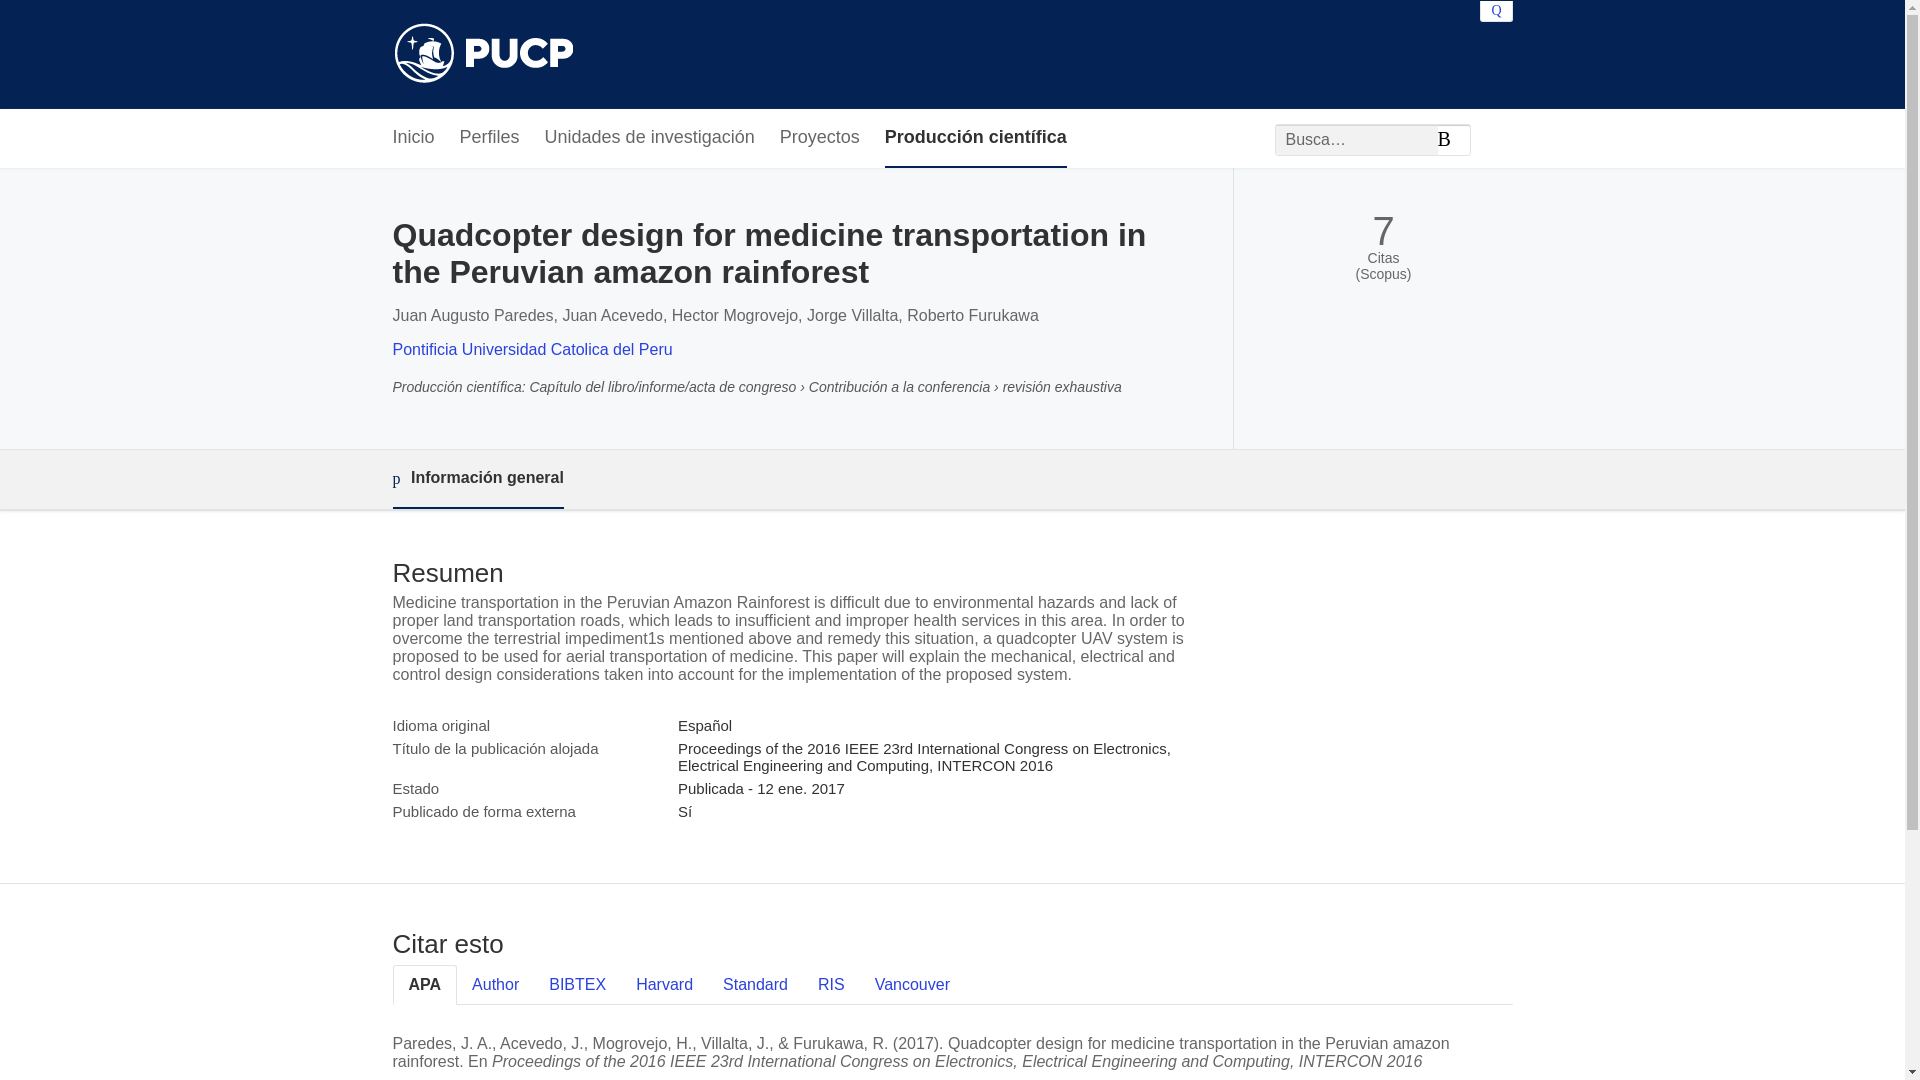 The width and height of the screenshot is (1920, 1080). I want to click on Proyectos, so click(820, 138).